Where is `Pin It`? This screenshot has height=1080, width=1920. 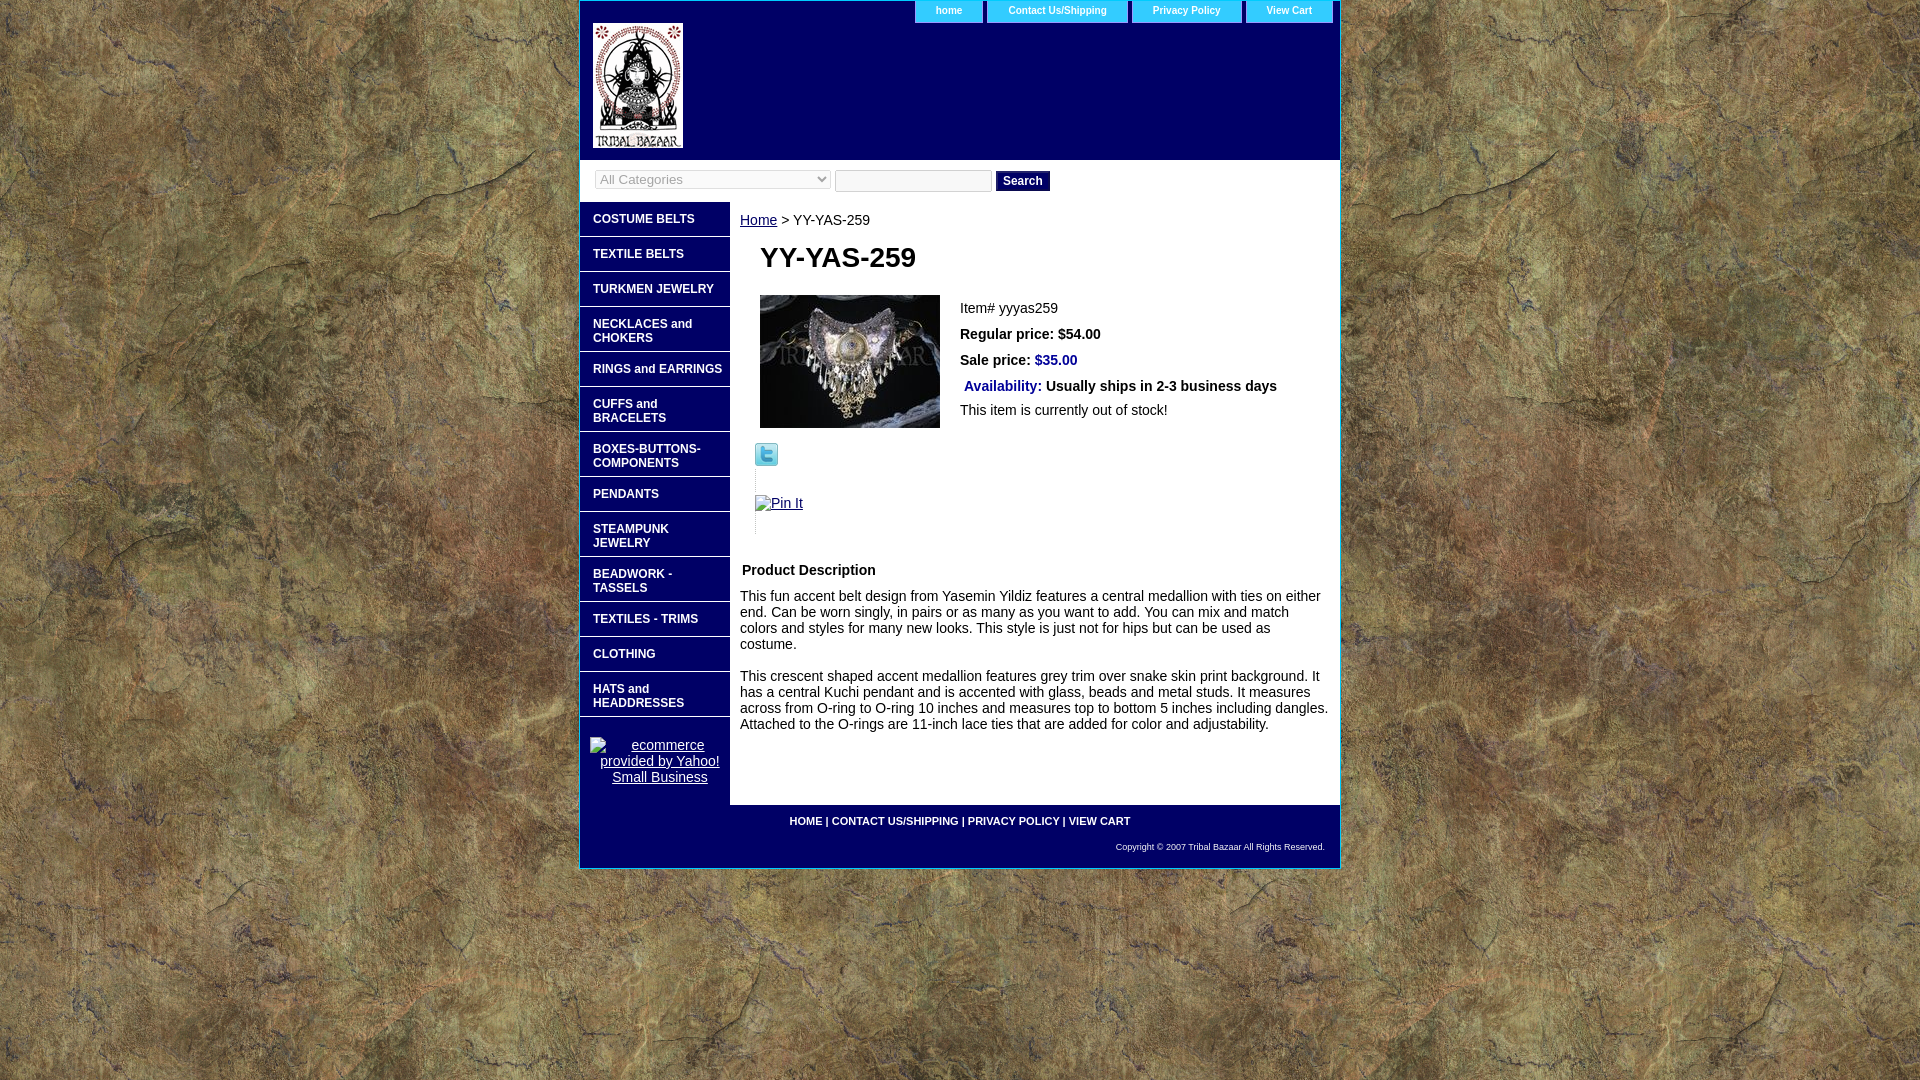 Pin It is located at coordinates (778, 502).